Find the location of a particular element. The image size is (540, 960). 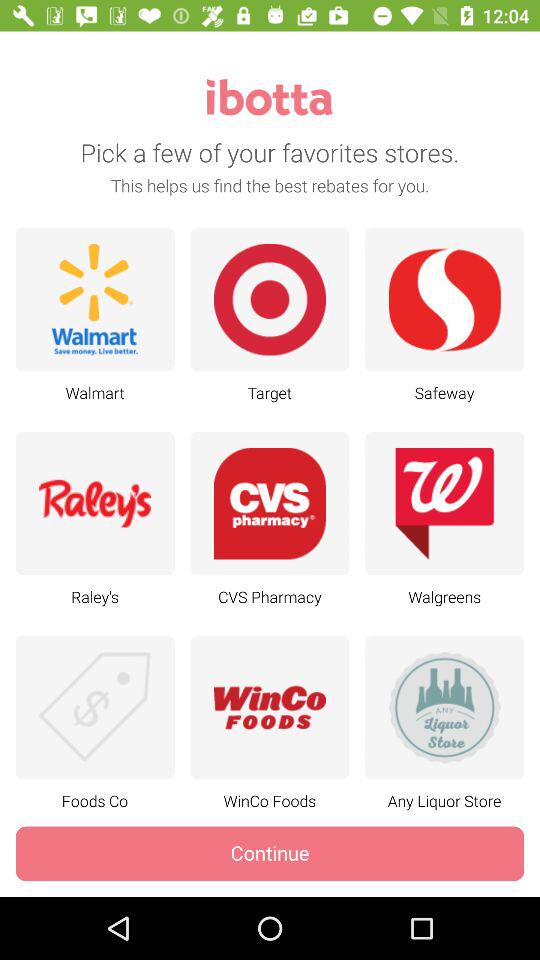

scroll until continue is located at coordinates (270, 854).